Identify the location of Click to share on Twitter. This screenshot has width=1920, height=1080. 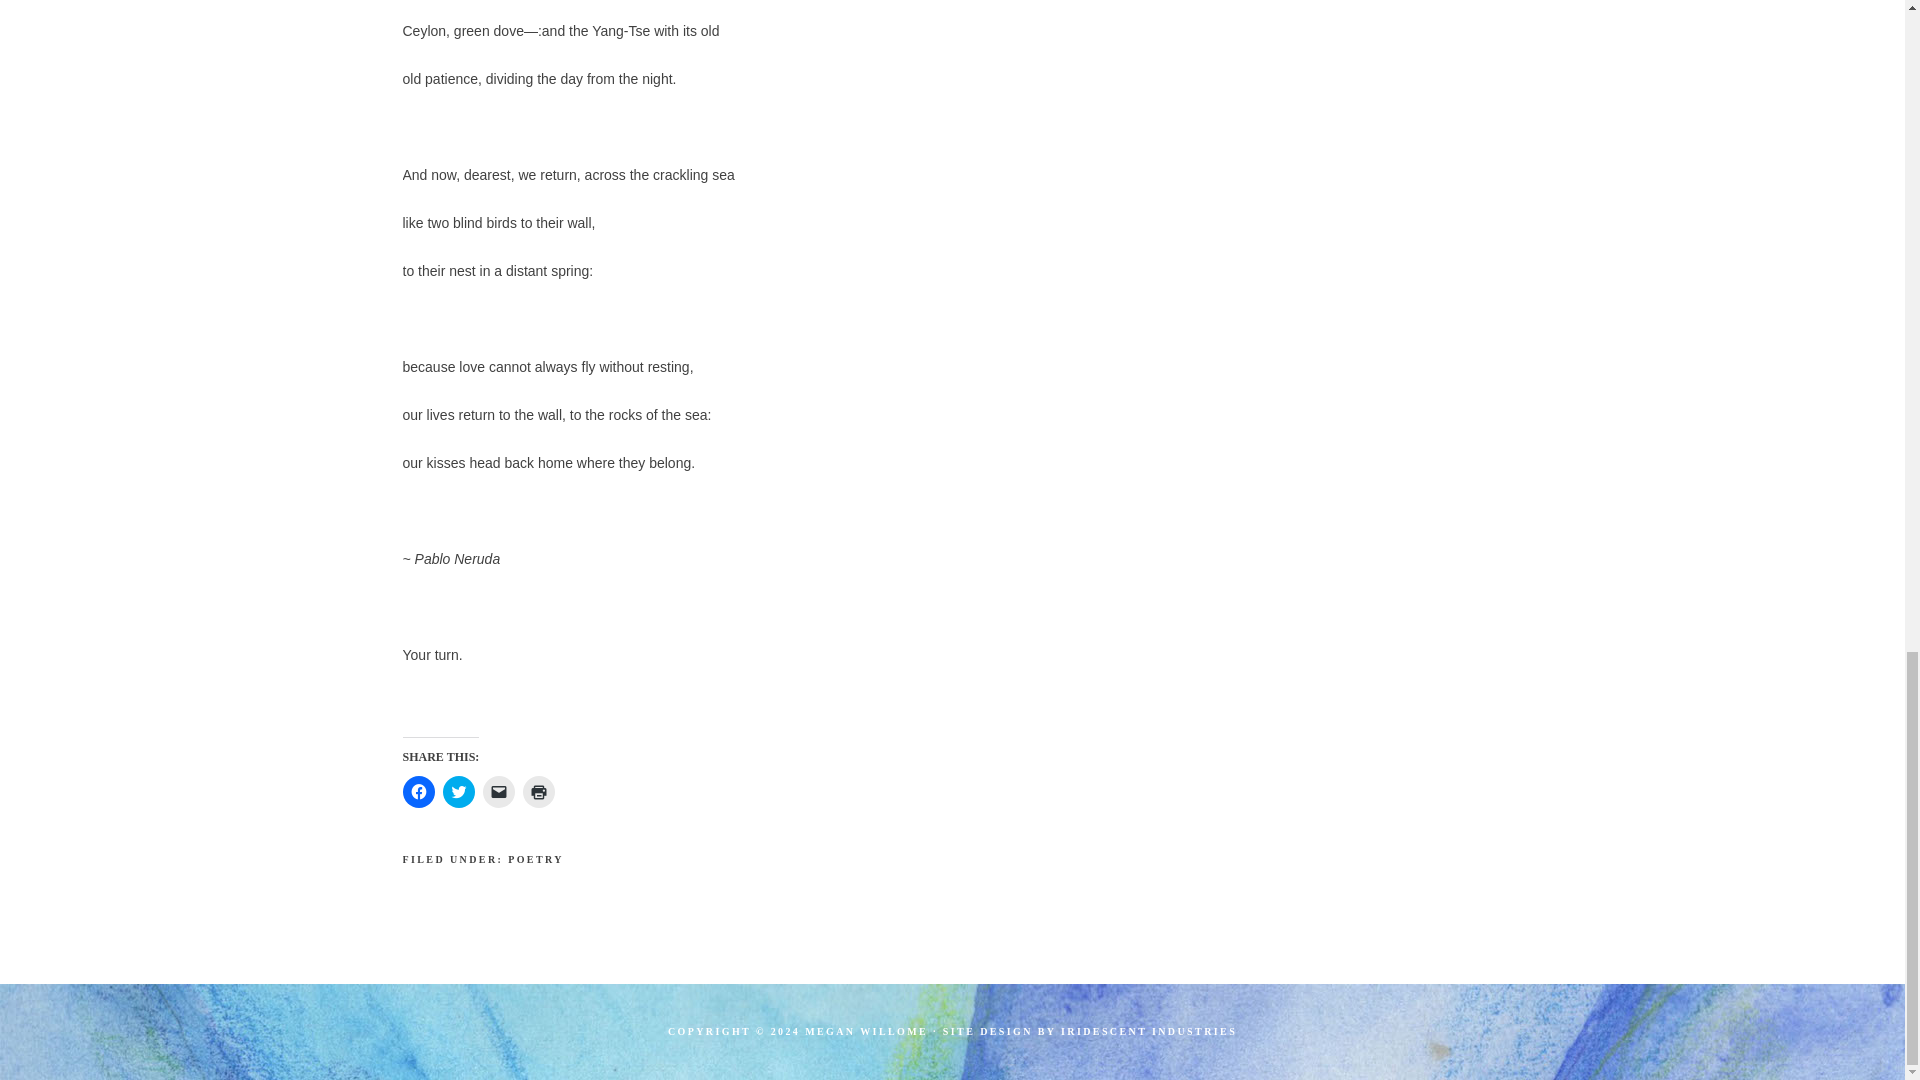
(458, 792).